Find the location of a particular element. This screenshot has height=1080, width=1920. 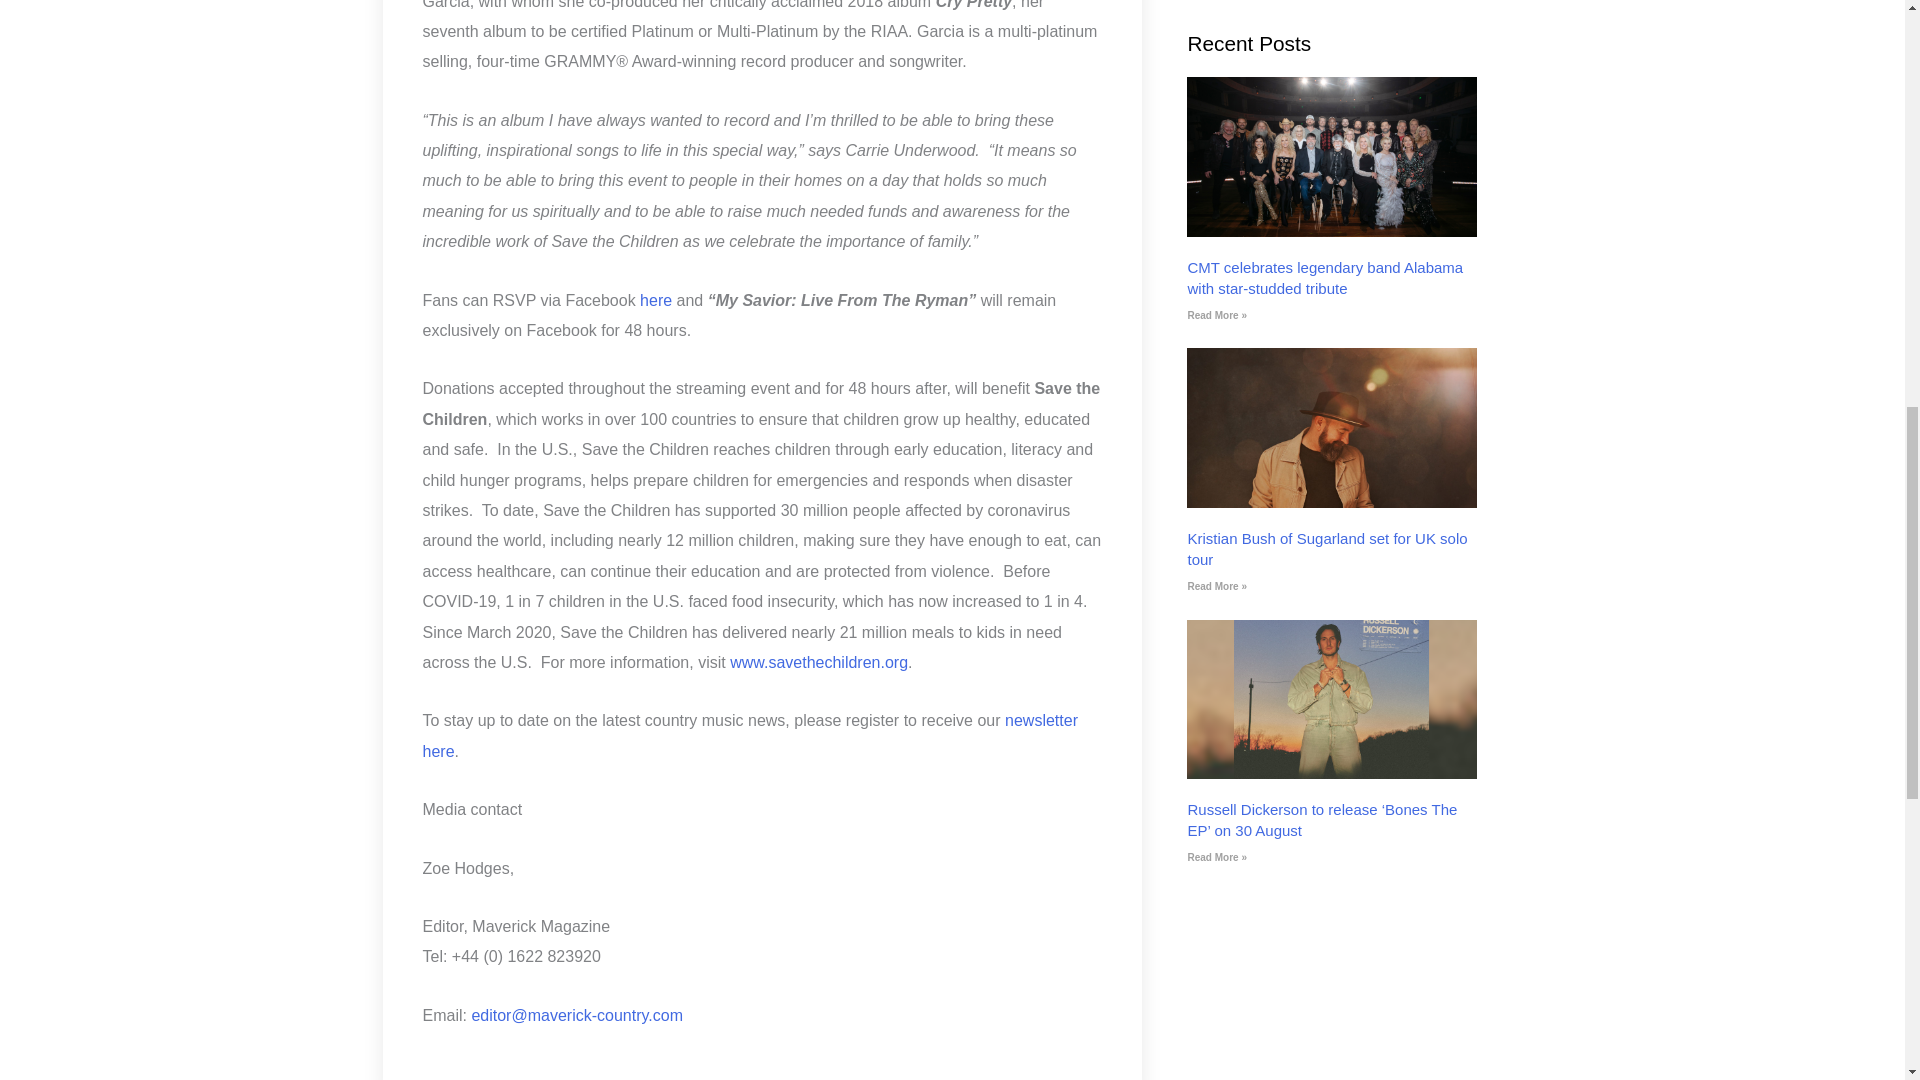

Kristian Bush of Sugarland set for UK solo tour is located at coordinates (1326, 549).